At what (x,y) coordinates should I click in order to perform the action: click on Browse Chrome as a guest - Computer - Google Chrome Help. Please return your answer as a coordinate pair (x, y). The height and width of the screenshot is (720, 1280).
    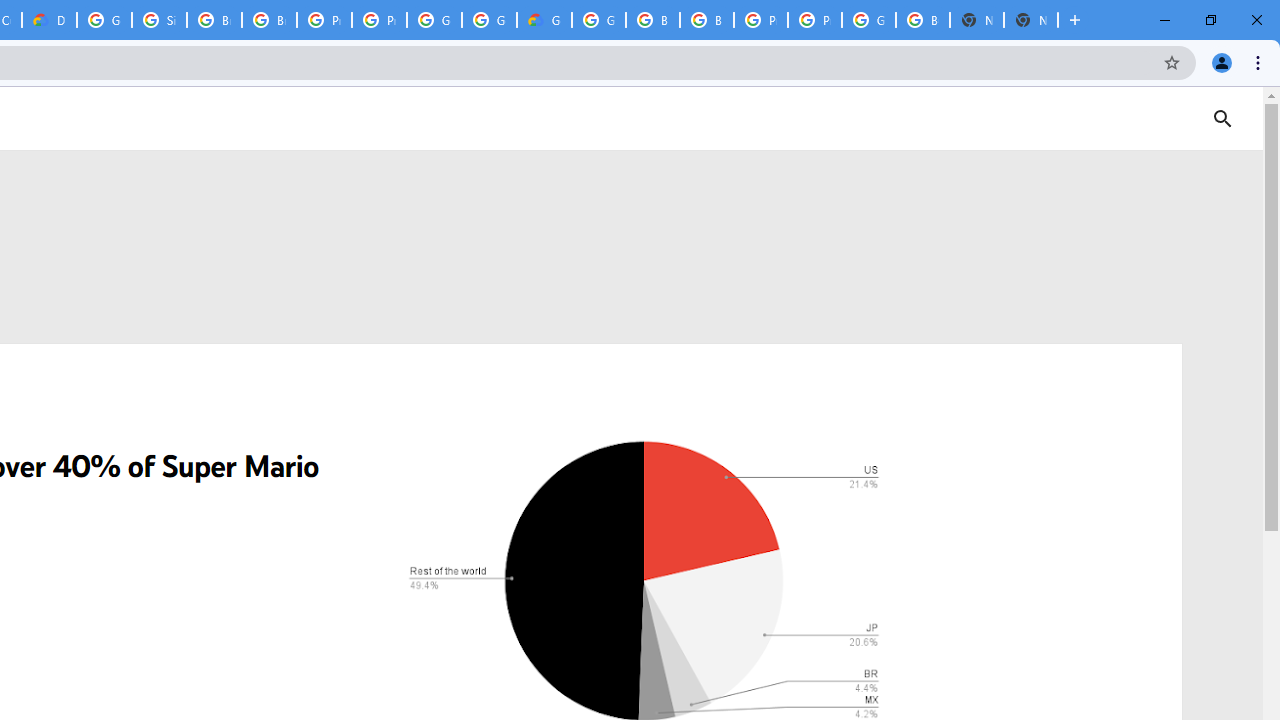
    Looking at the image, I should click on (706, 20).